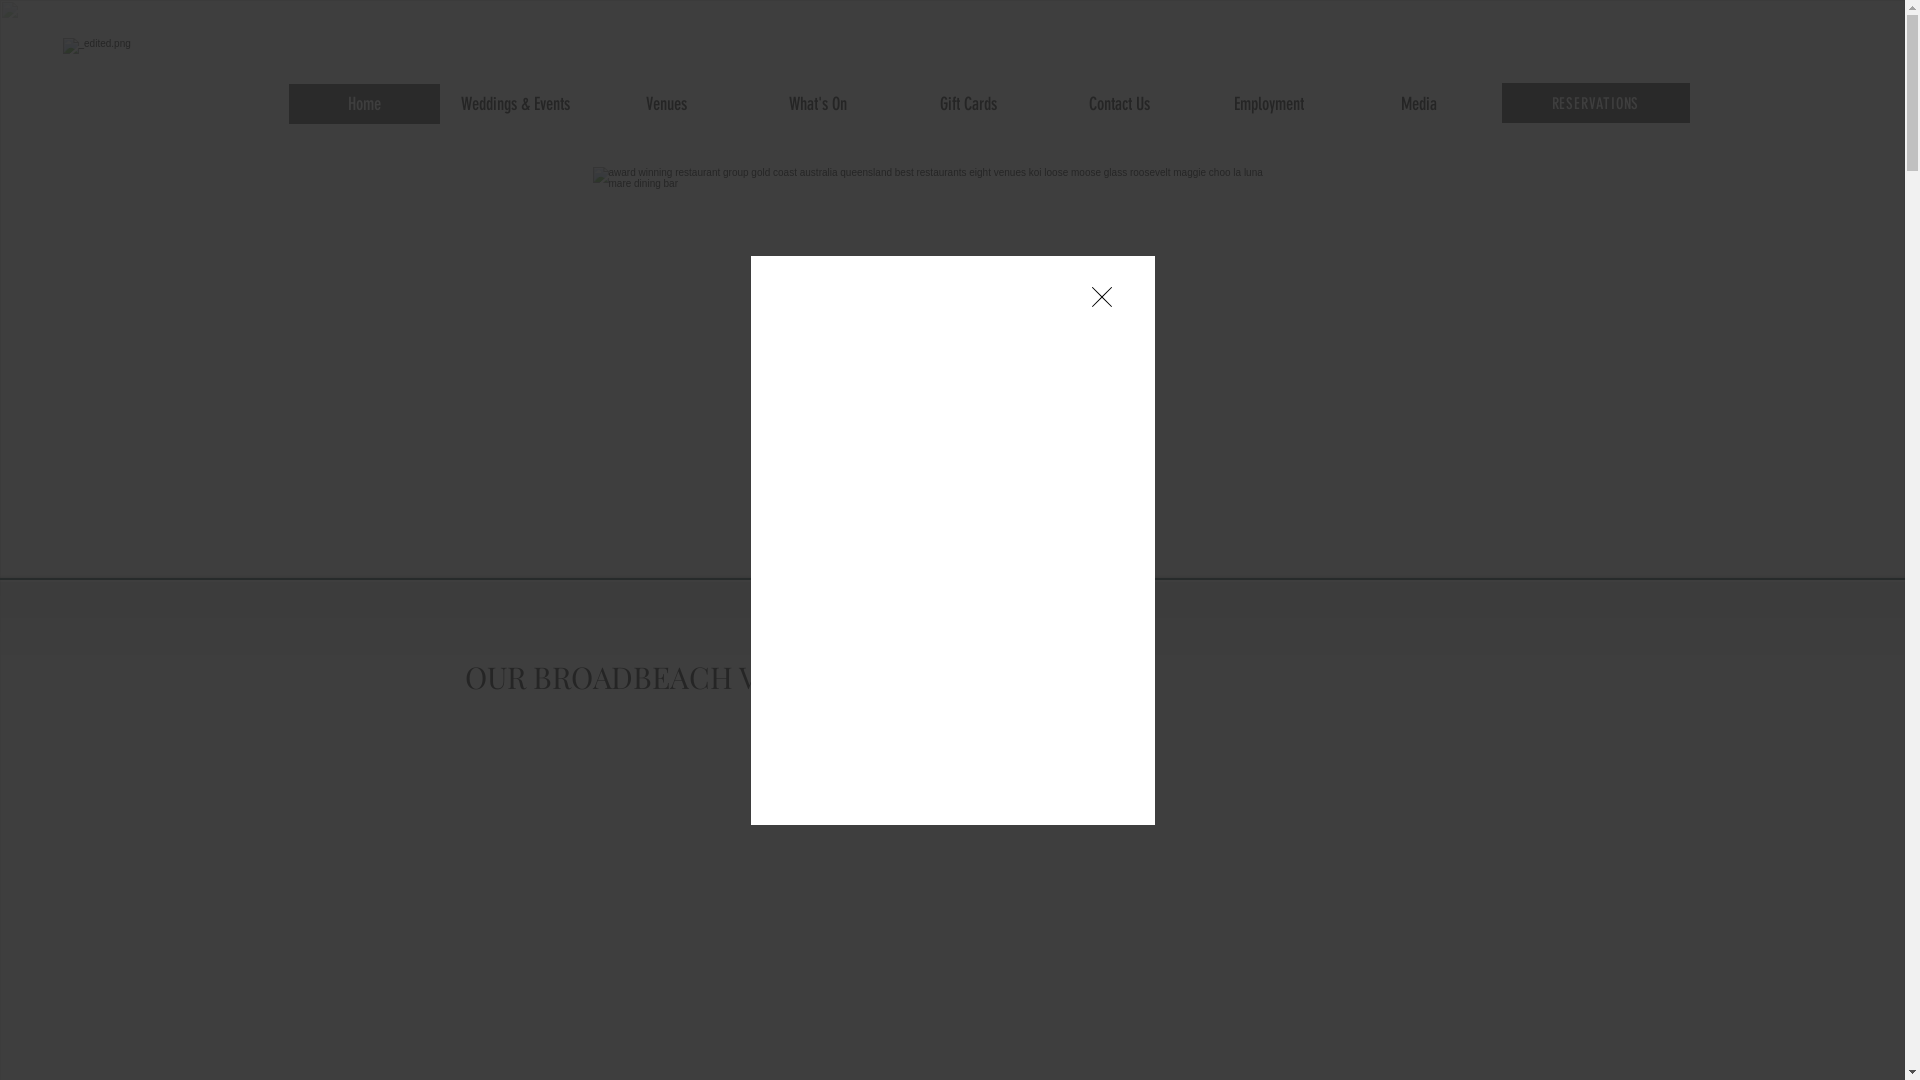 The height and width of the screenshot is (1080, 1920). I want to click on Gennari Group Sign Up Form, so click(1048, 595).